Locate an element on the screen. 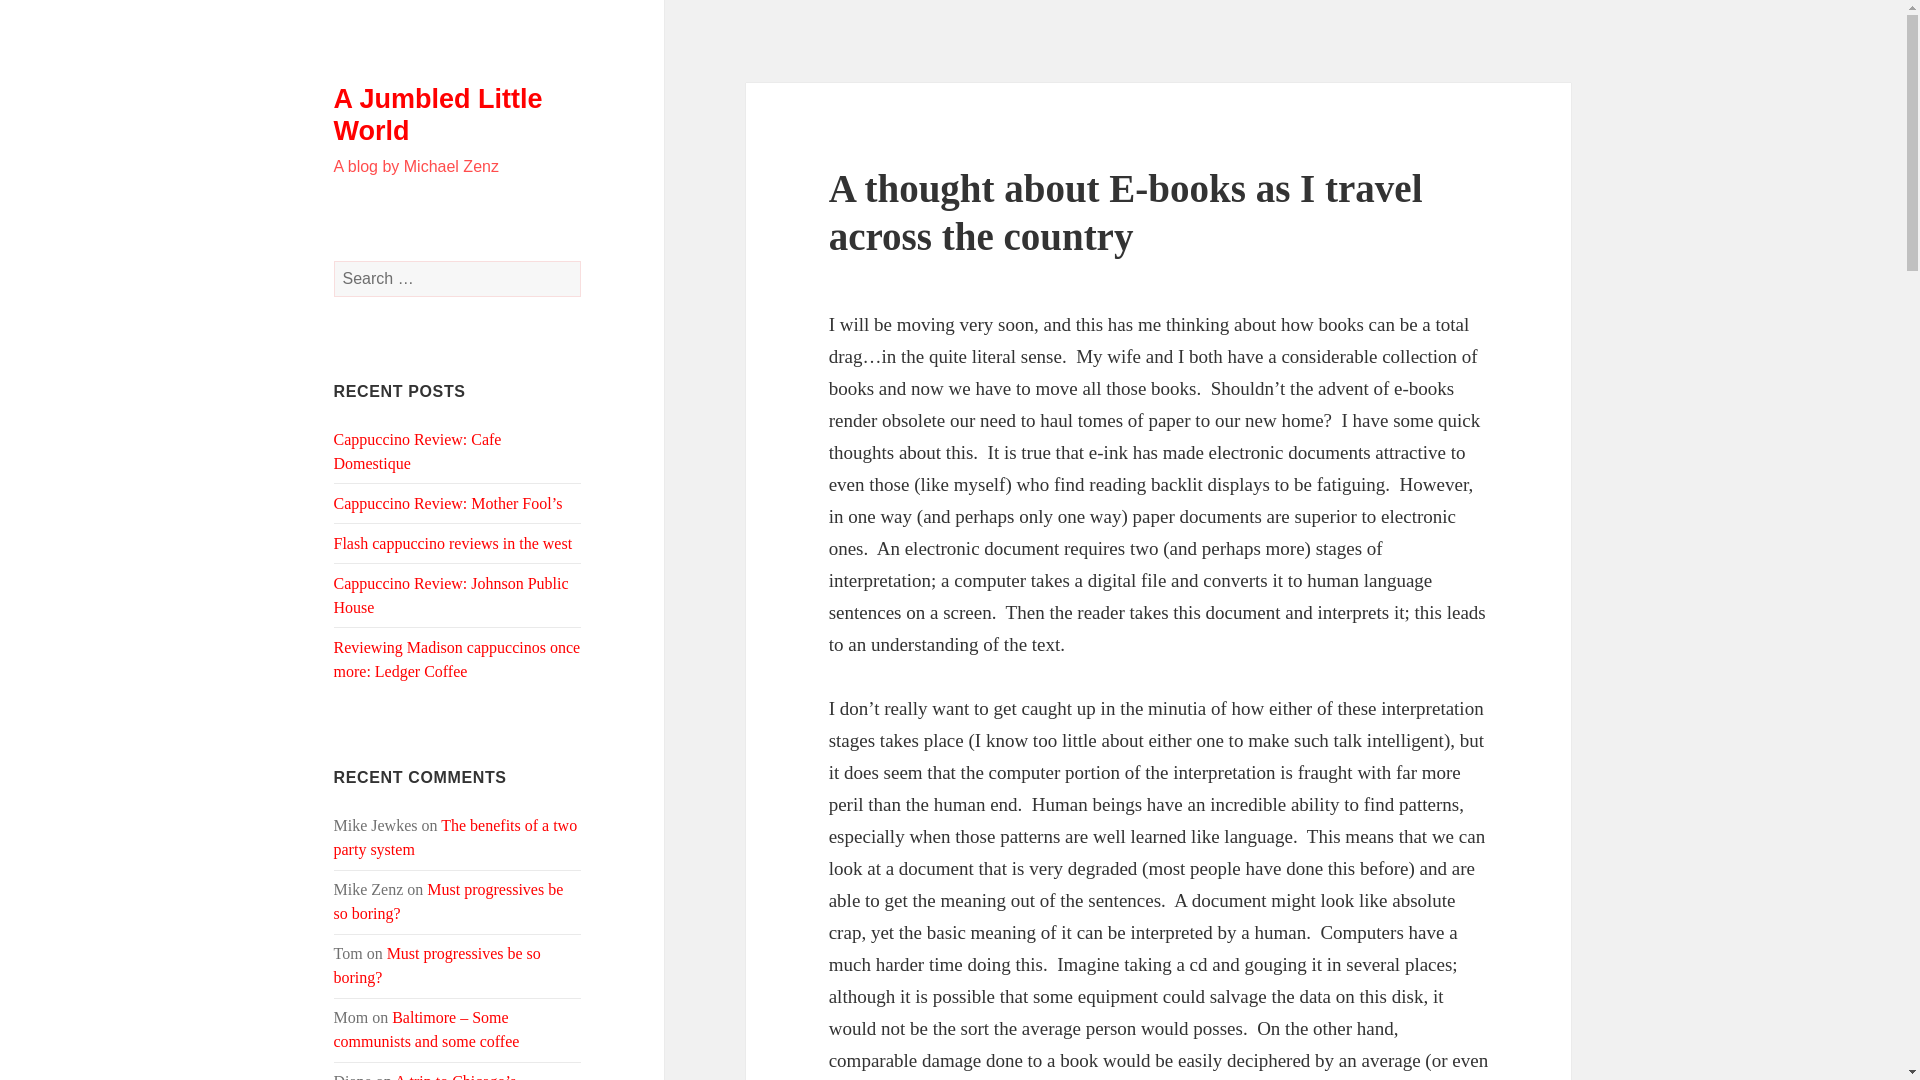 This screenshot has width=1920, height=1080. The benefits of a two party system is located at coordinates (456, 836).